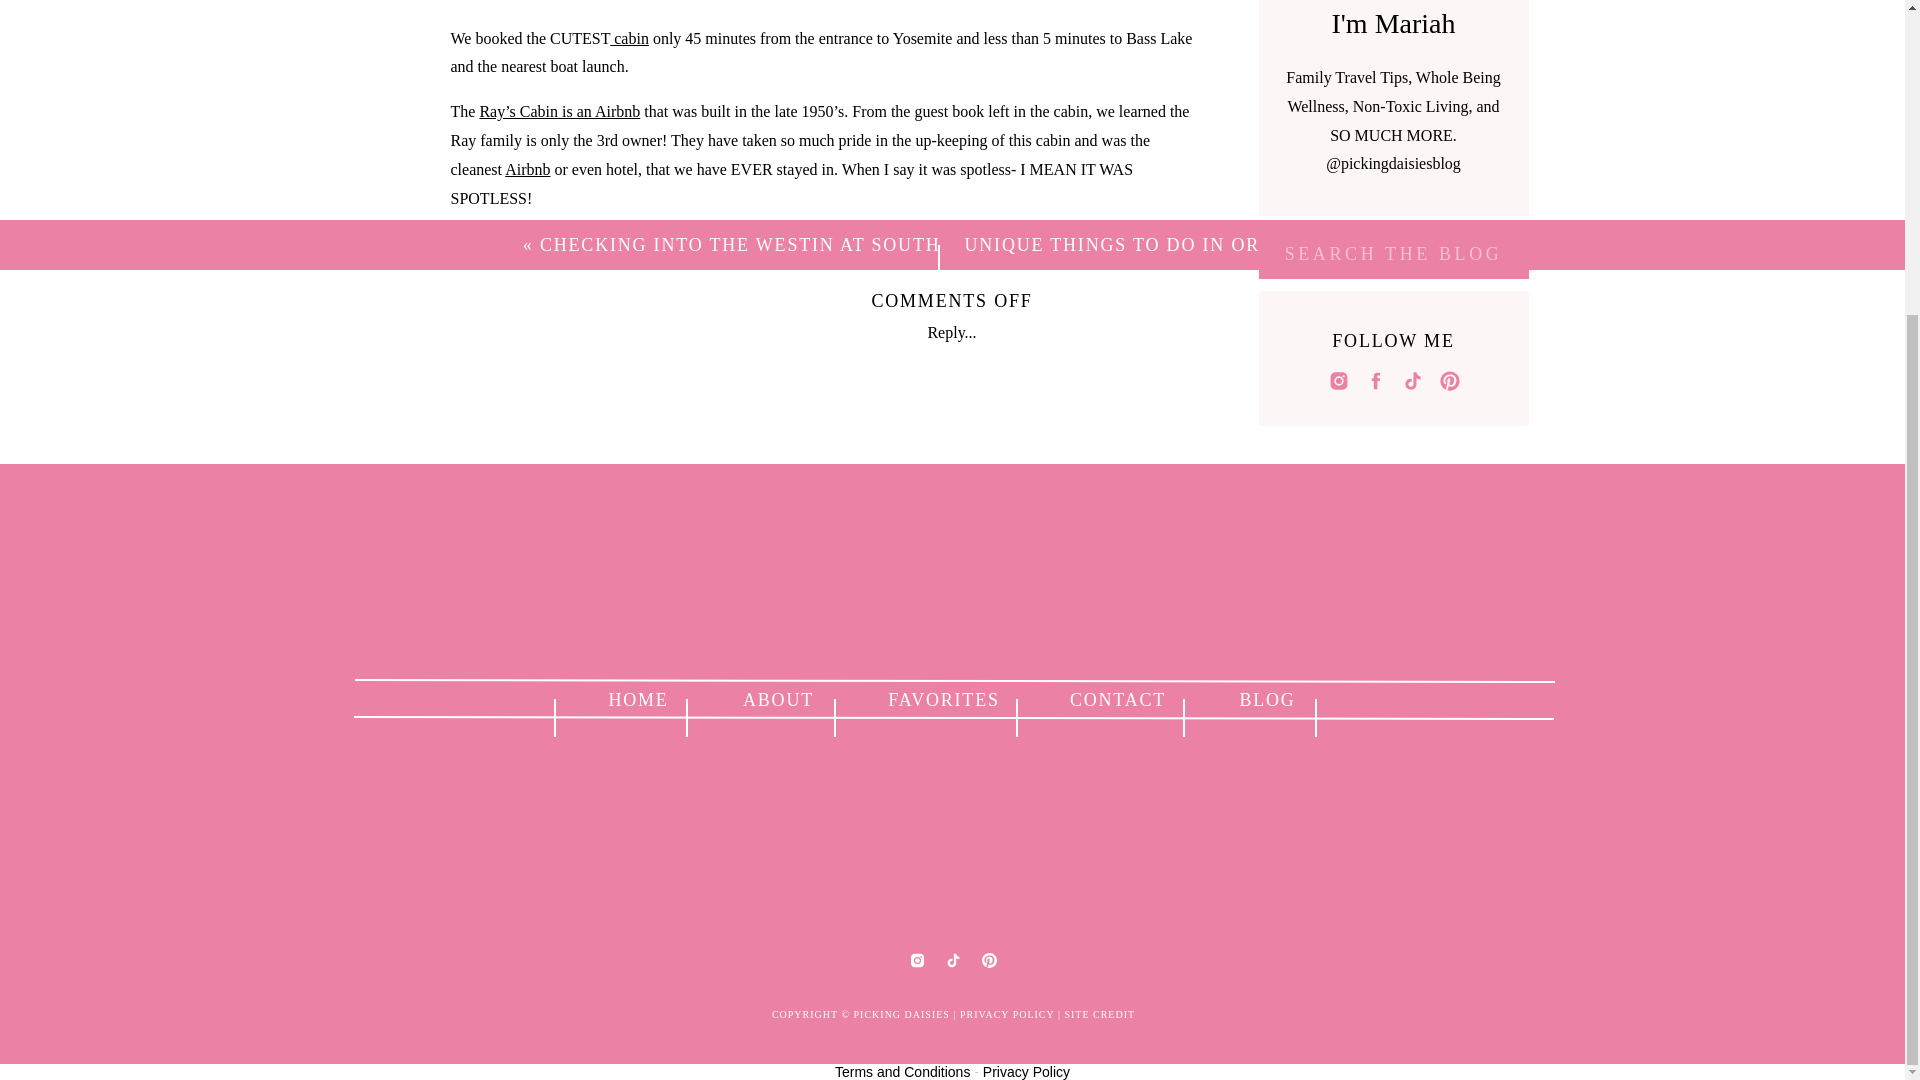 This screenshot has width=1920, height=1080. I want to click on FAVORITES, so click(944, 698).